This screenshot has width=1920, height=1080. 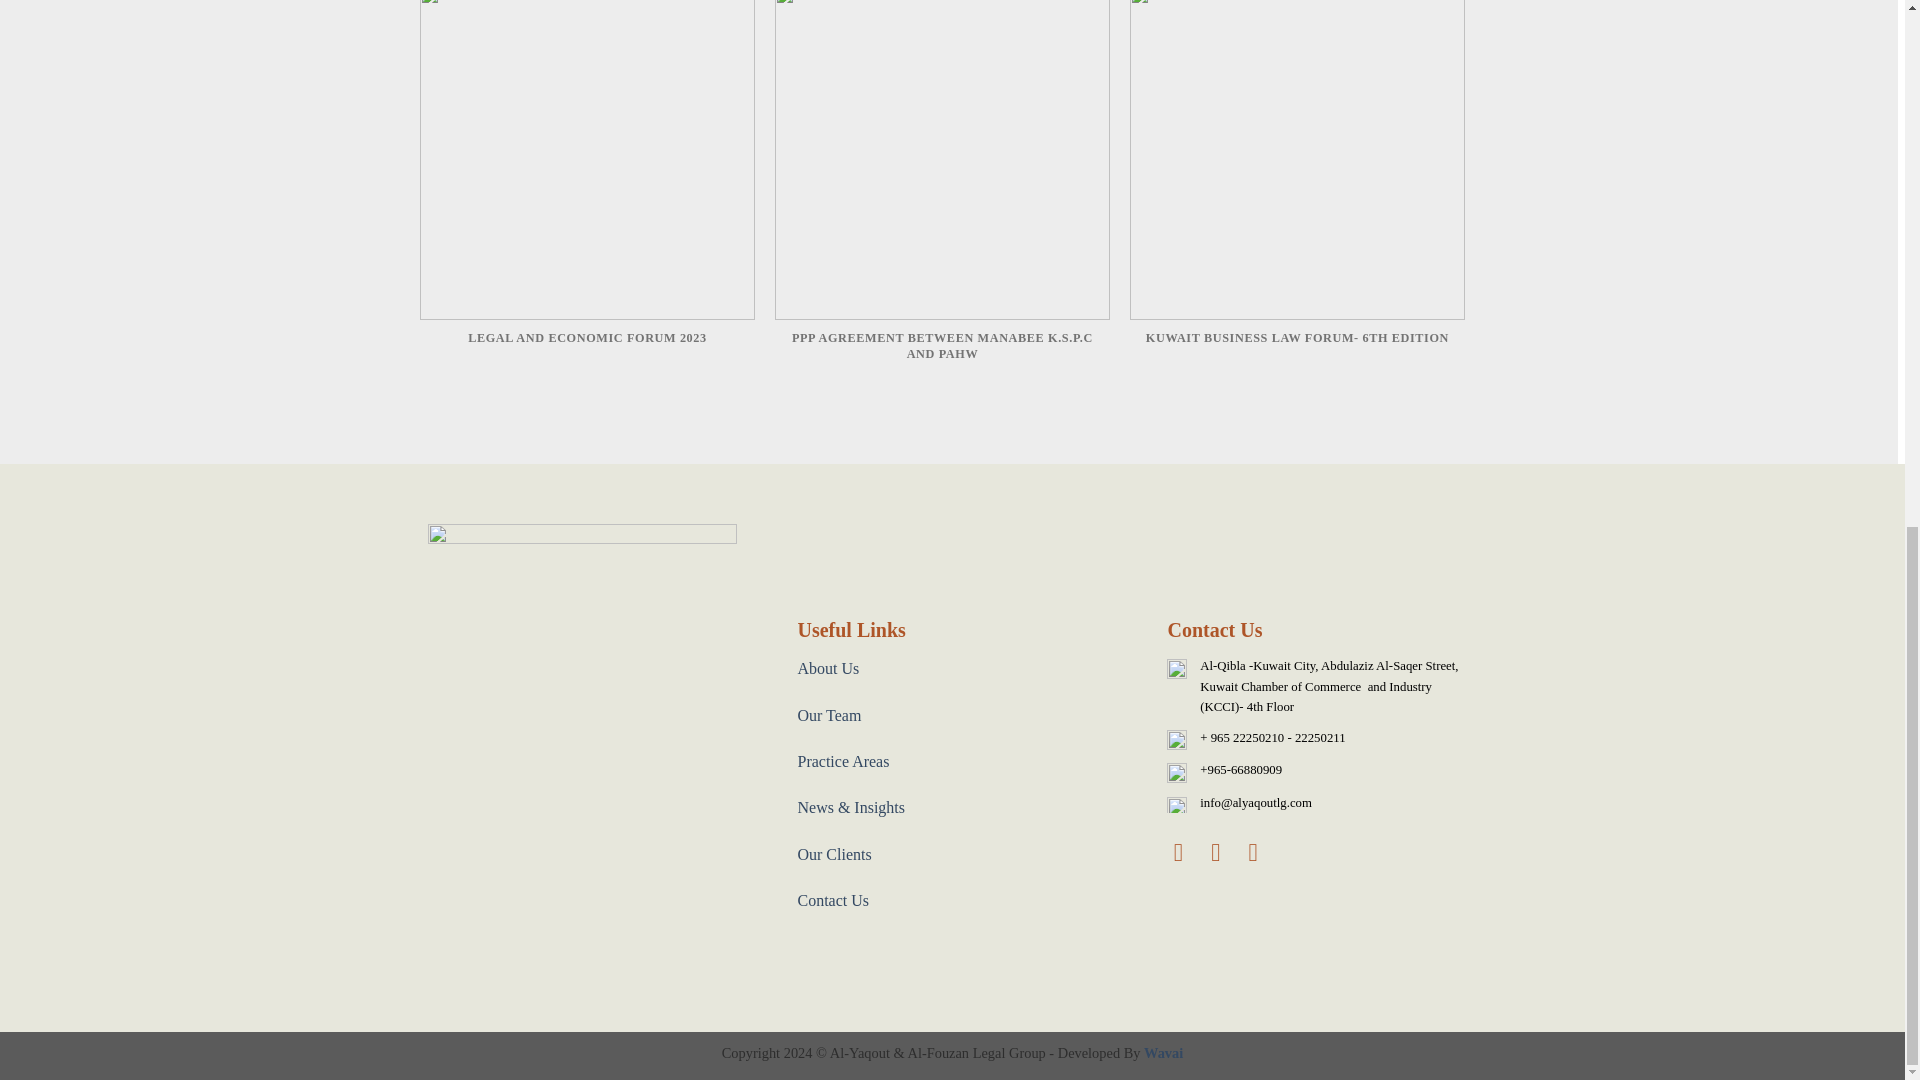 I want to click on Wavai, so click(x=1163, y=1052).